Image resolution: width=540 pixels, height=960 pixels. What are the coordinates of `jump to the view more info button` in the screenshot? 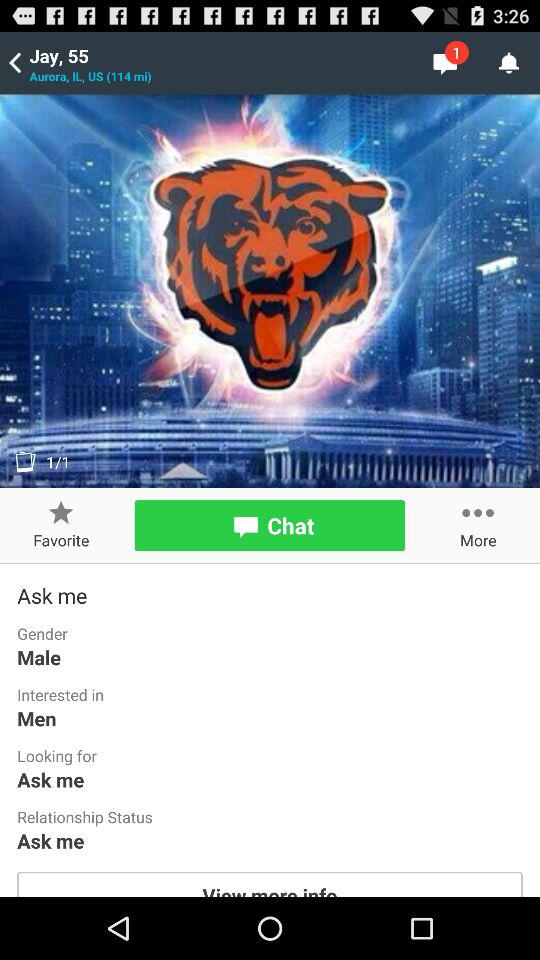 It's located at (270, 884).